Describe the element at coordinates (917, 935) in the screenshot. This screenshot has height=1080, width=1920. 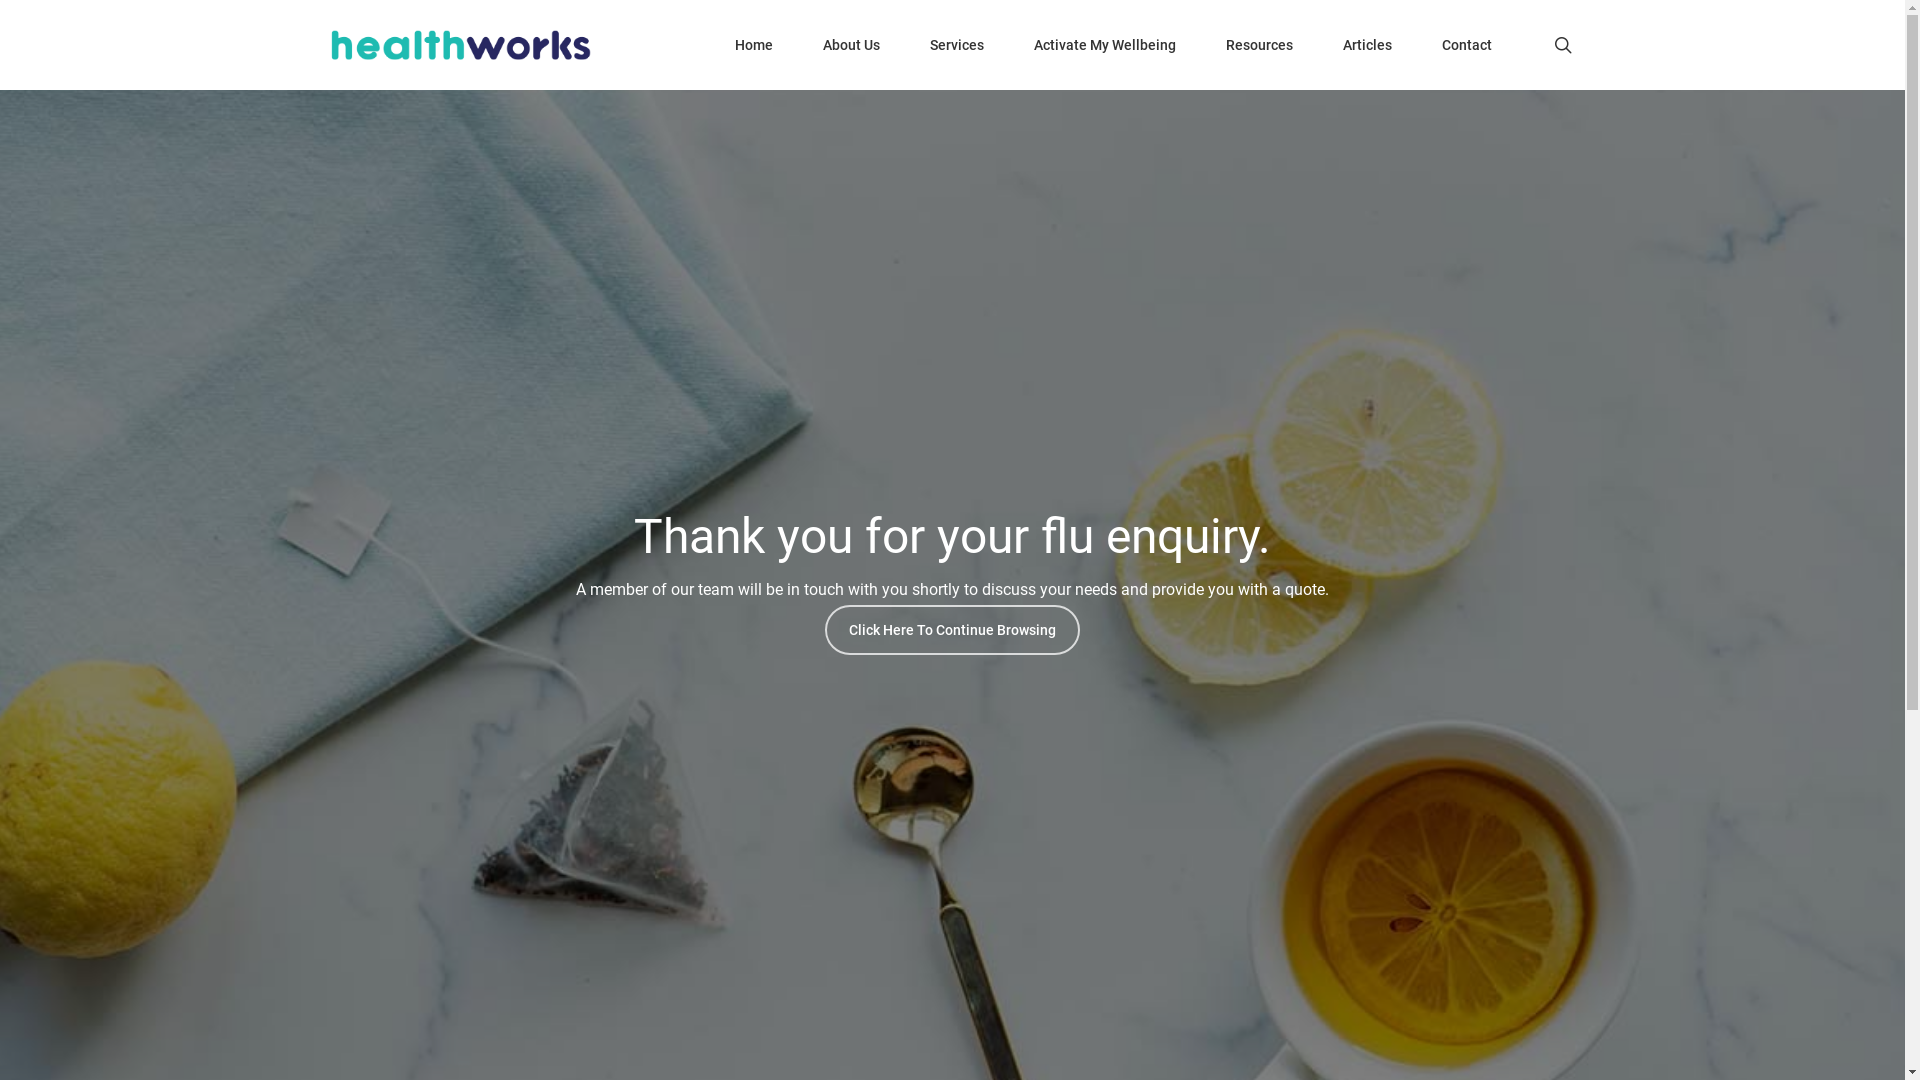
I see `facebook` at that location.